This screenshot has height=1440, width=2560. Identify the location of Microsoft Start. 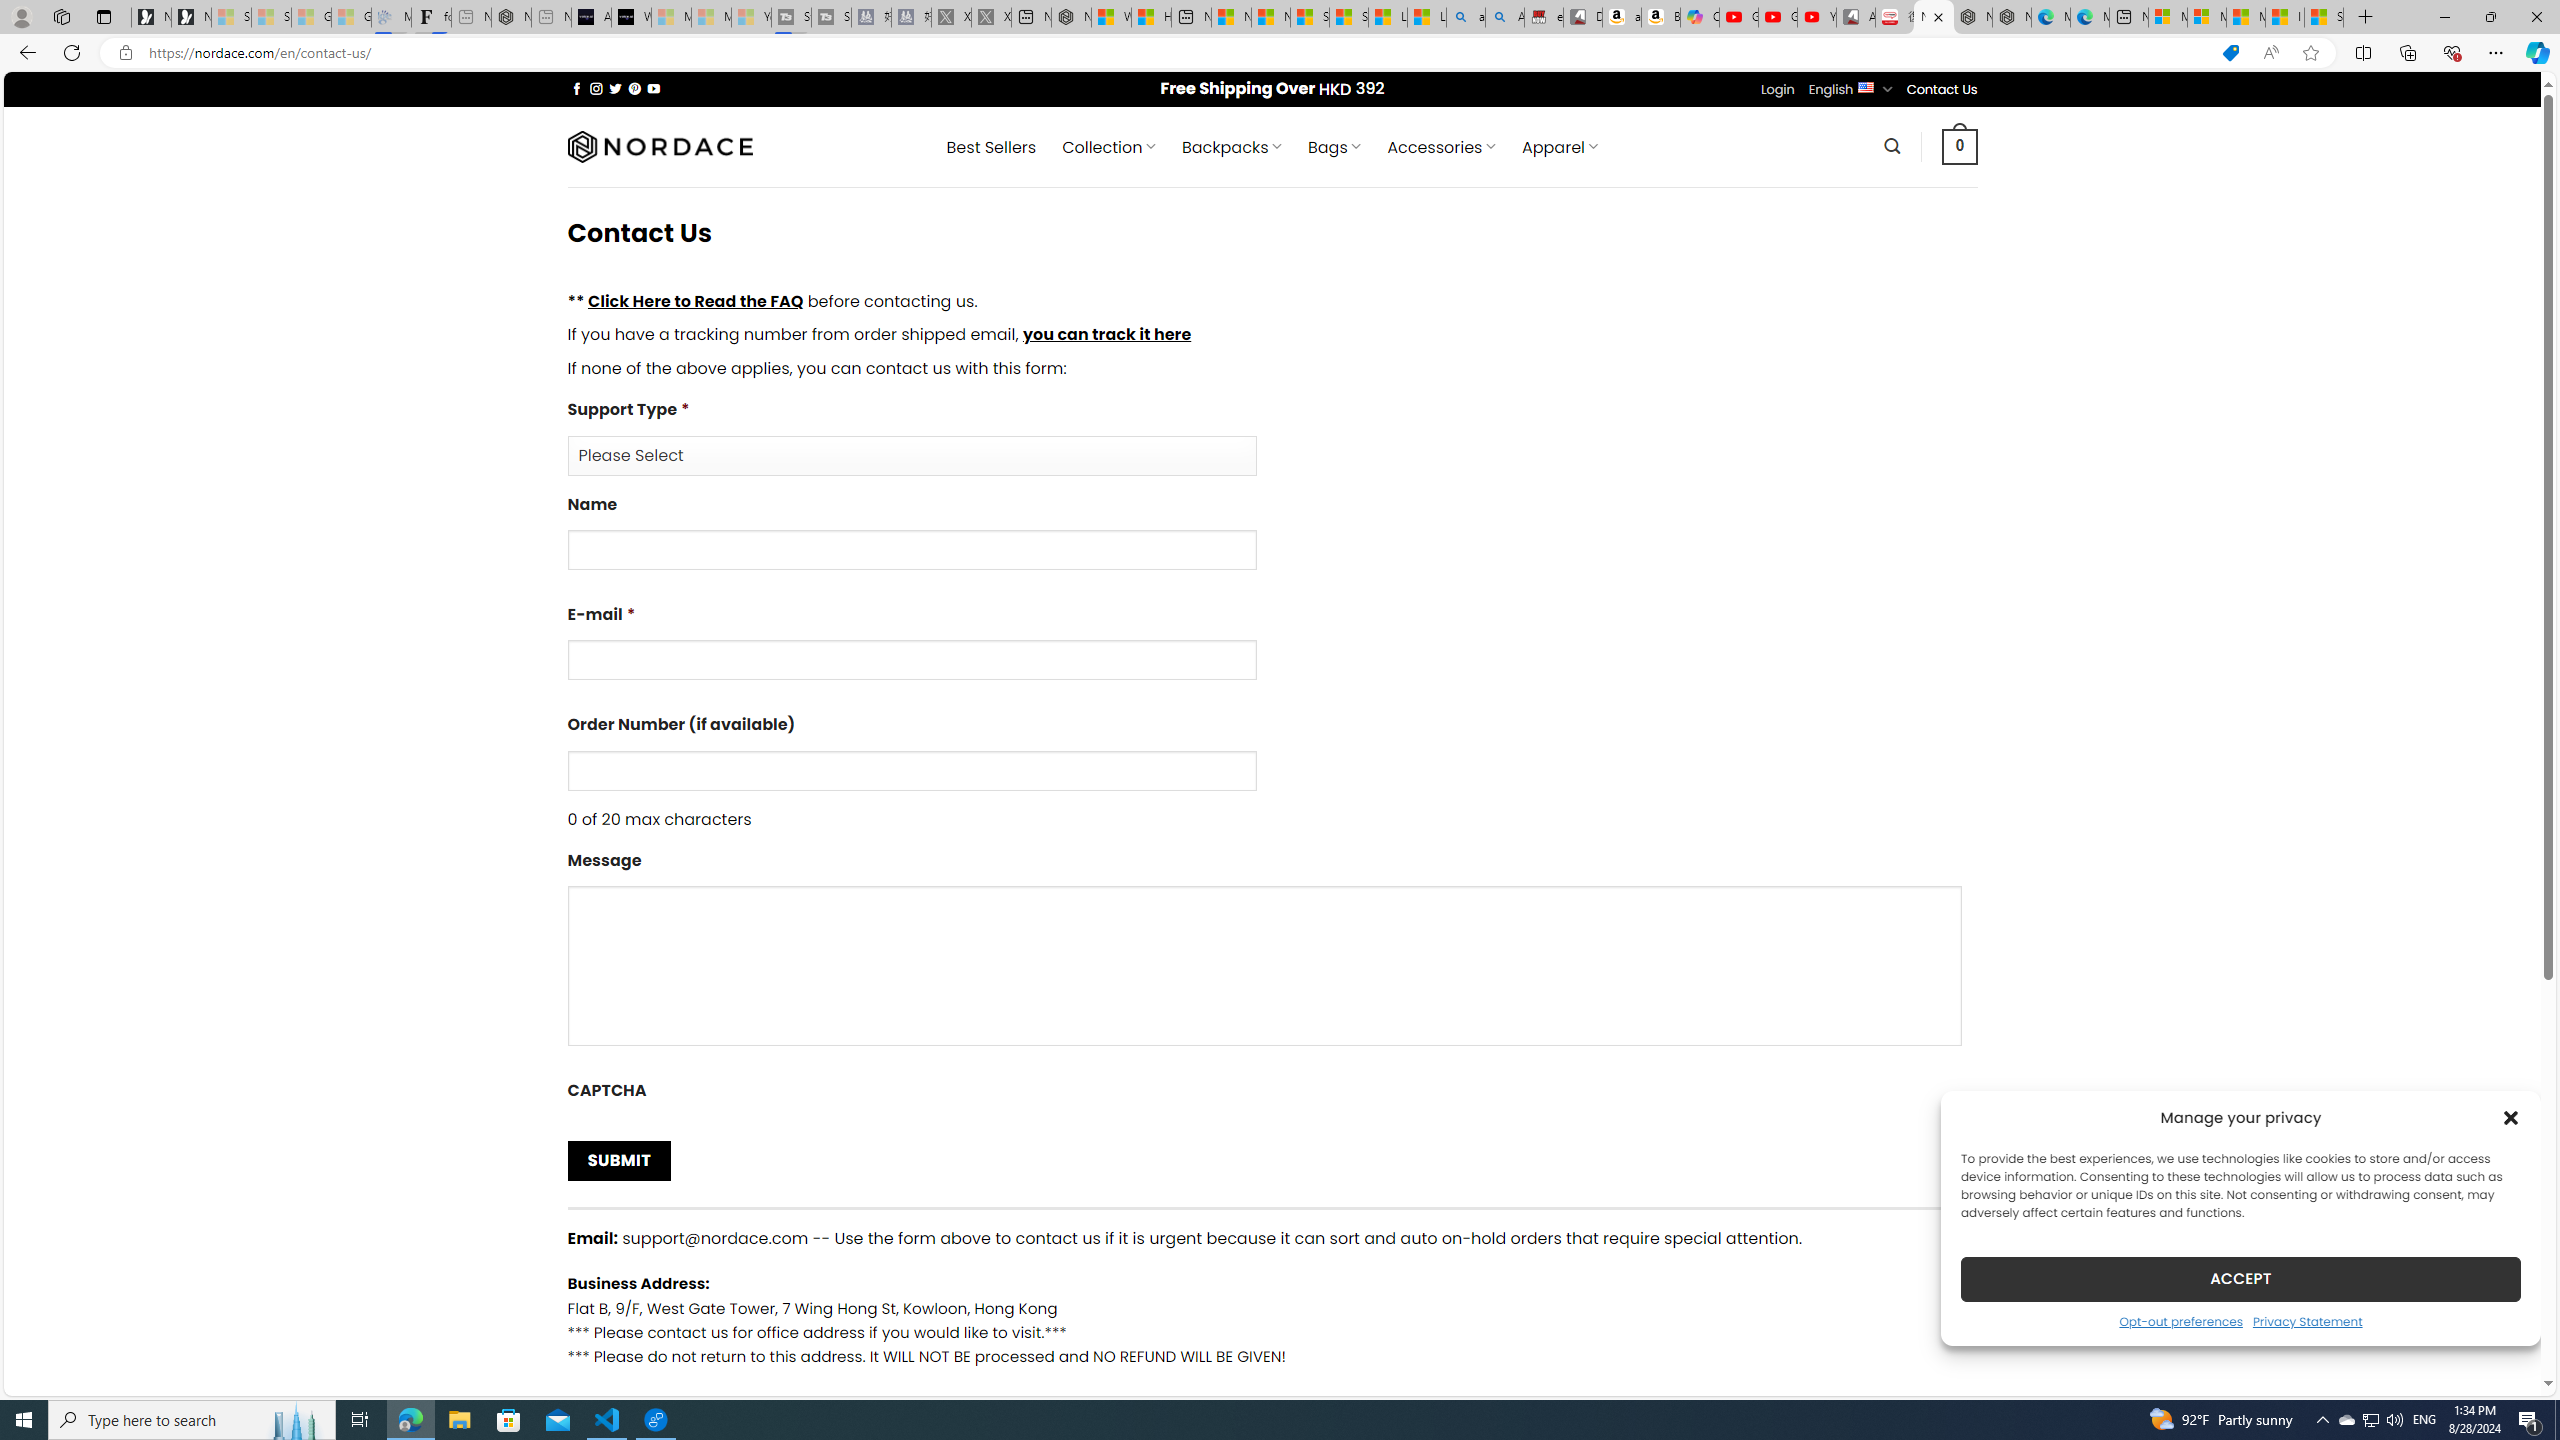
(2244, 17).